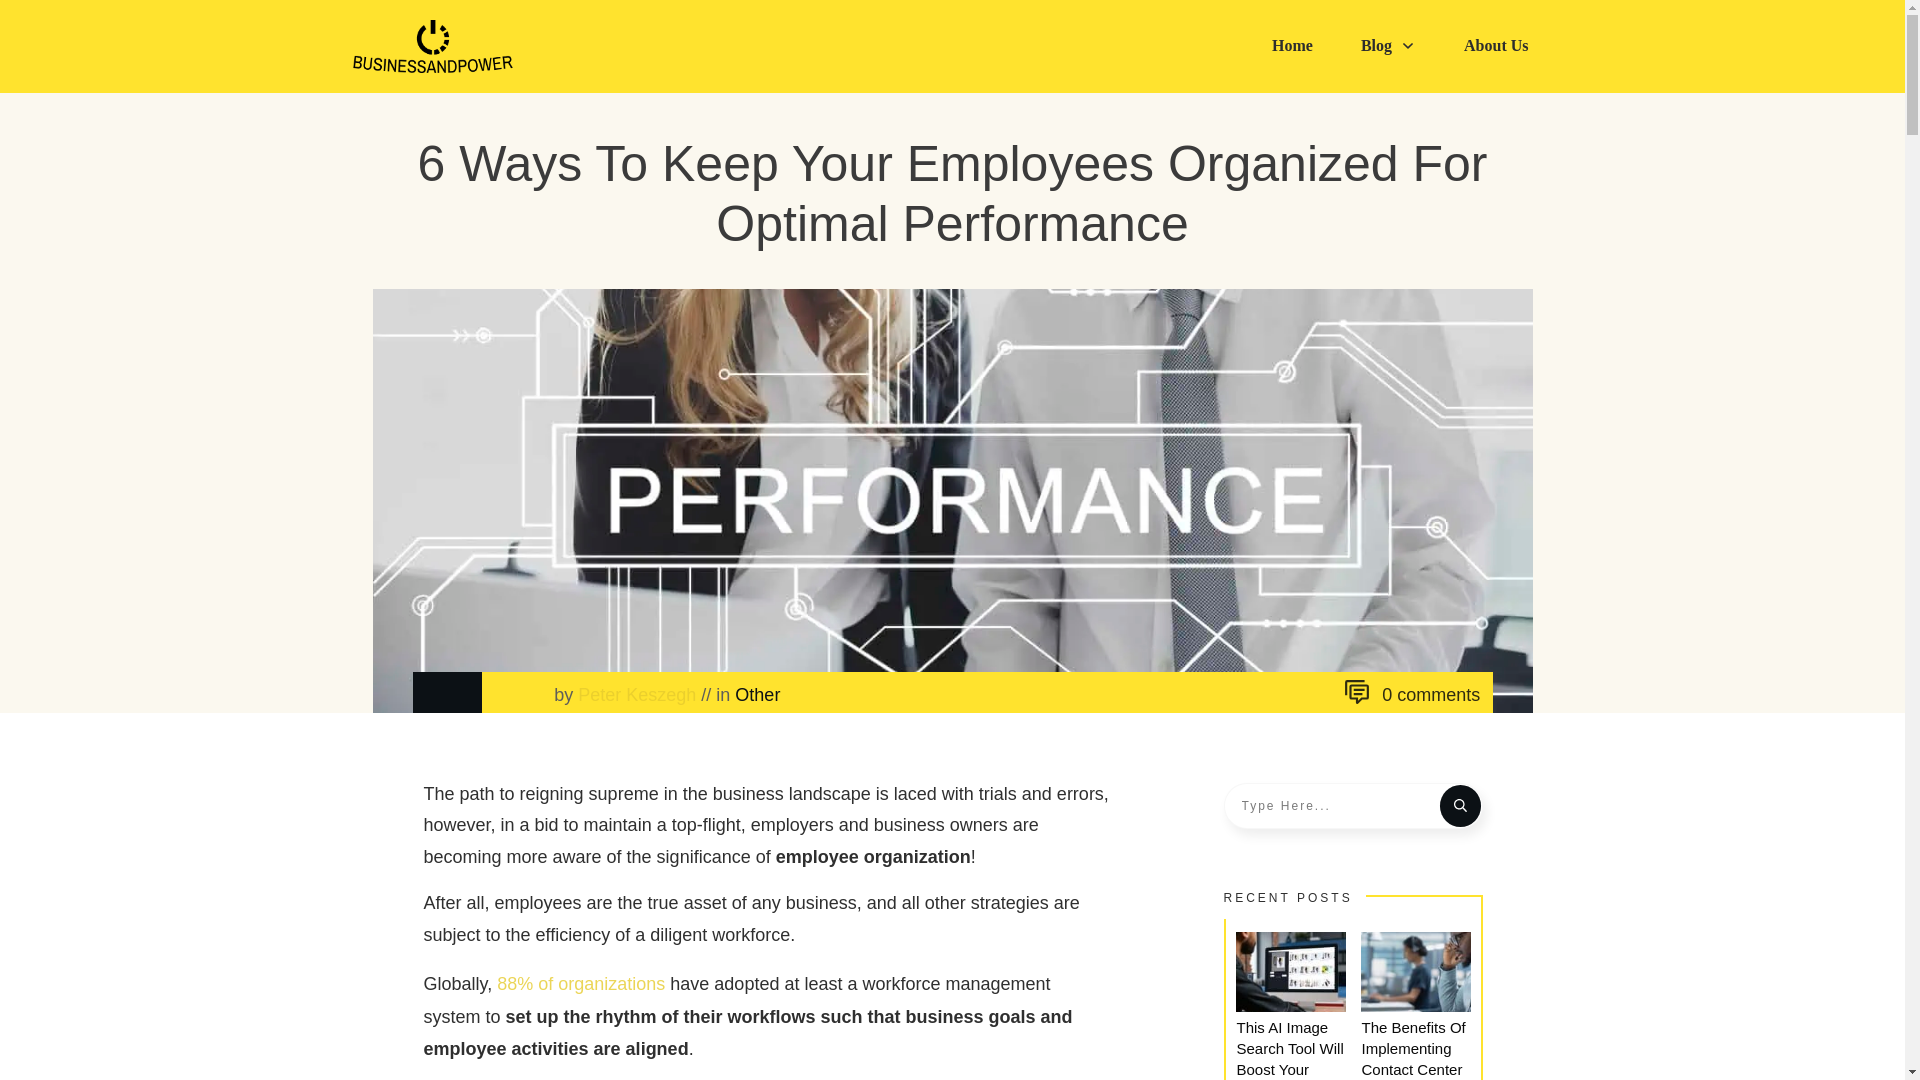 The image size is (1920, 1080). Describe the element at coordinates (1292, 46) in the screenshot. I see `Home` at that location.